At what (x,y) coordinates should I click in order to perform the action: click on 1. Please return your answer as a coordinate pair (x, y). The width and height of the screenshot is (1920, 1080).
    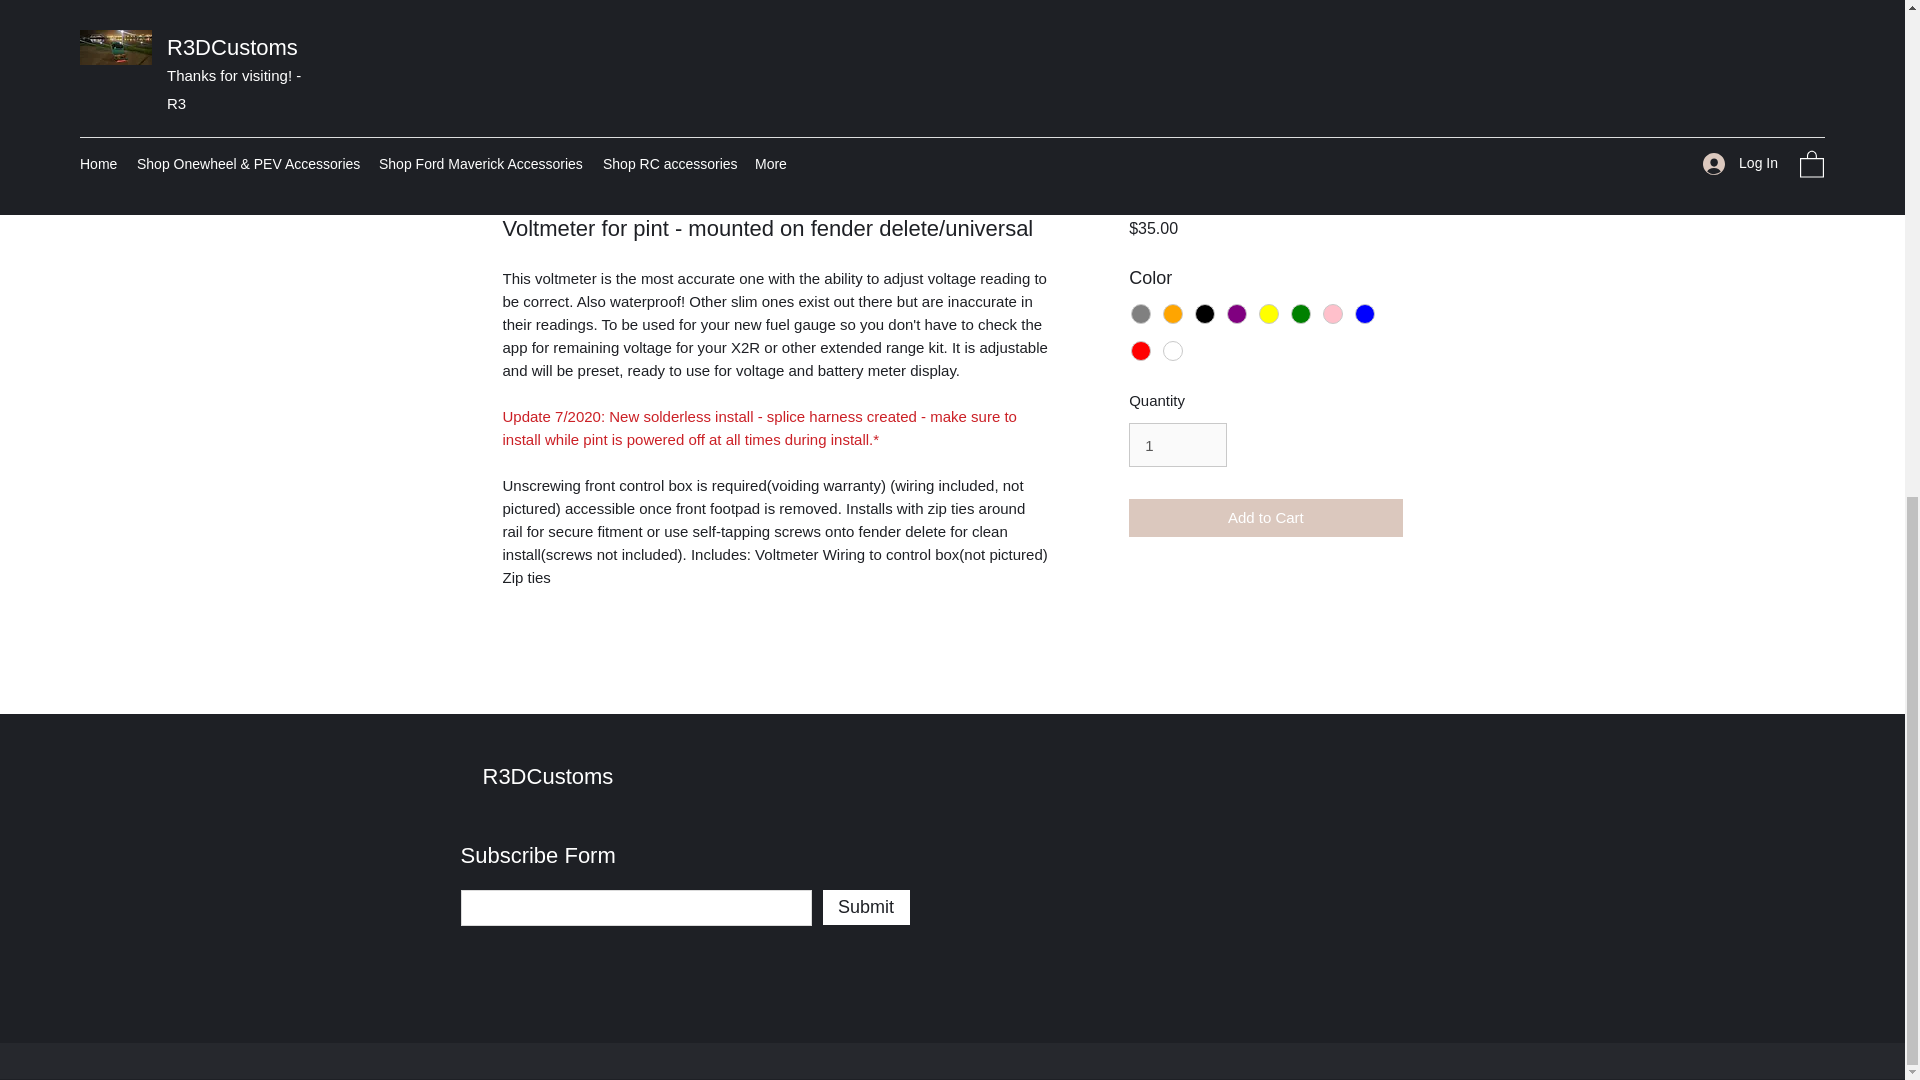
    Looking at the image, I should click on (1177, 444).